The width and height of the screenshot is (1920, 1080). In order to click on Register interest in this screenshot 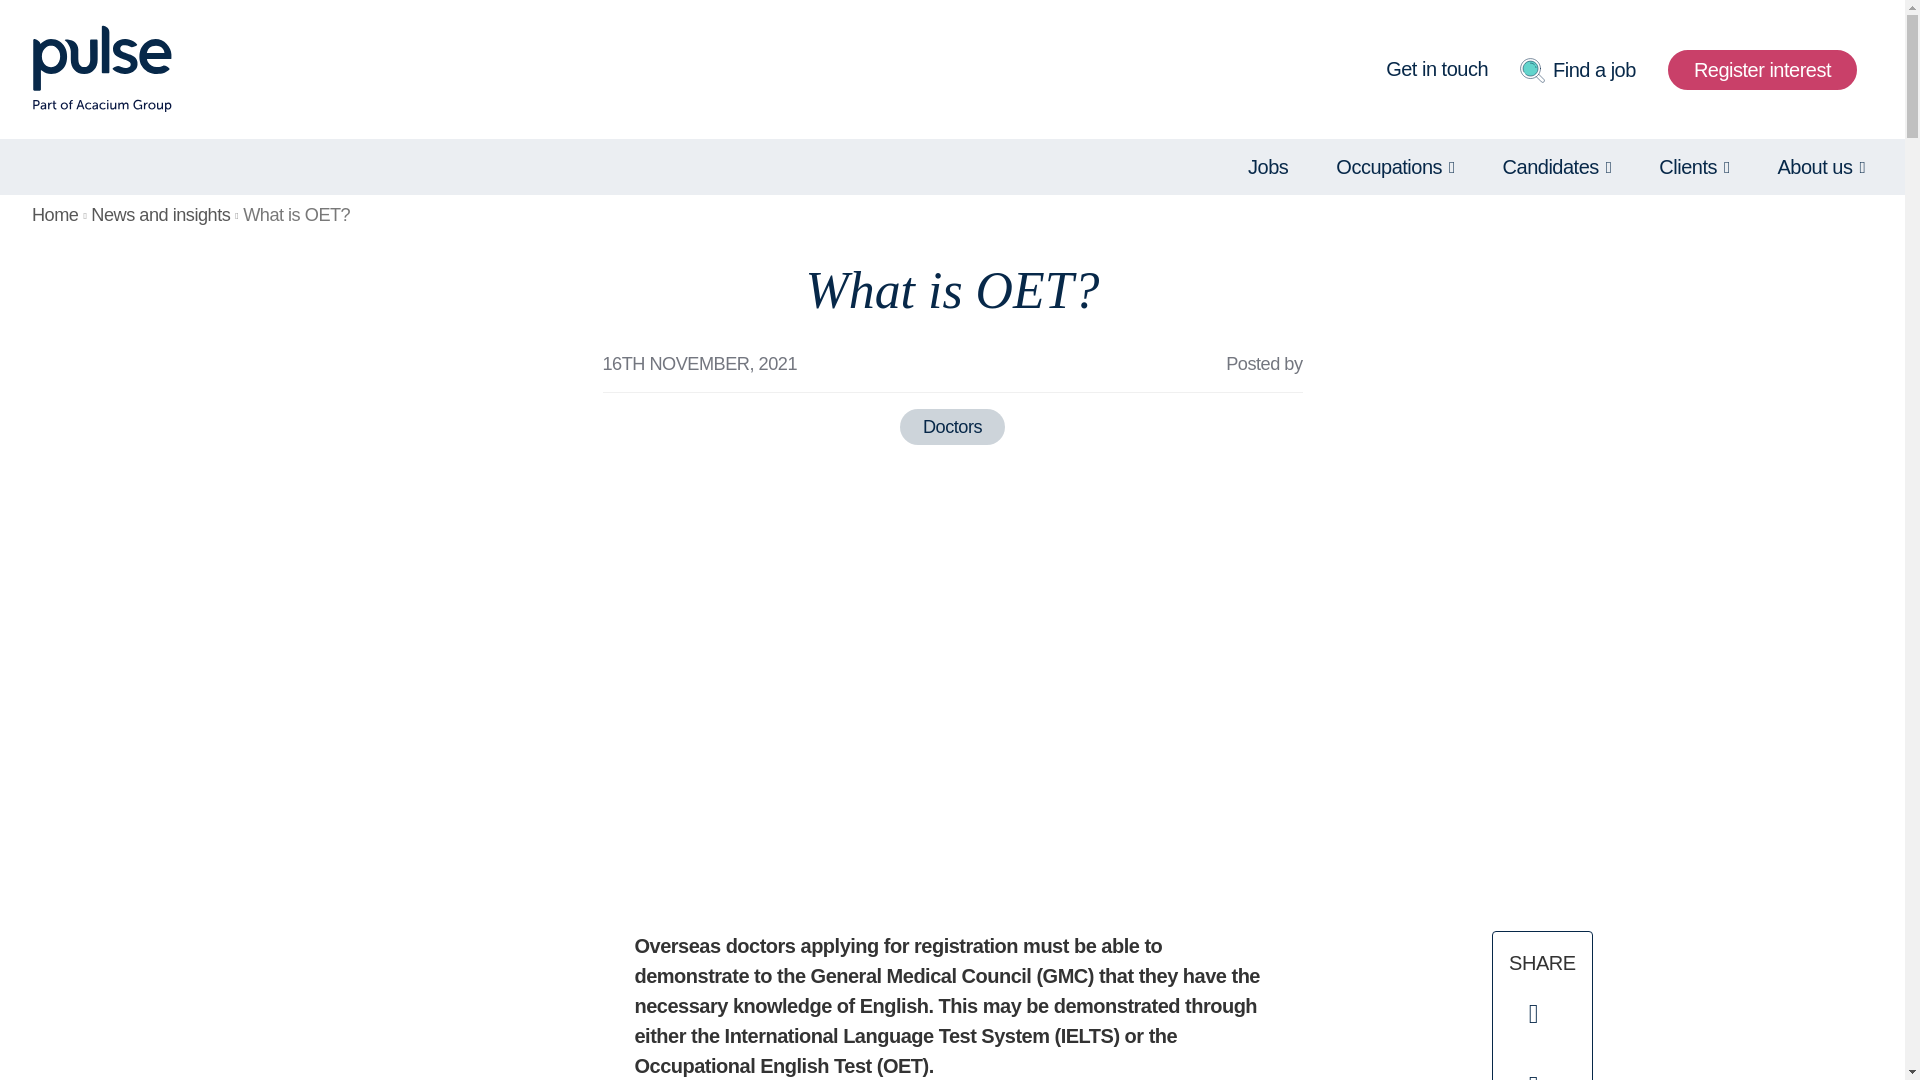, I will do `click(1762, 69)`.